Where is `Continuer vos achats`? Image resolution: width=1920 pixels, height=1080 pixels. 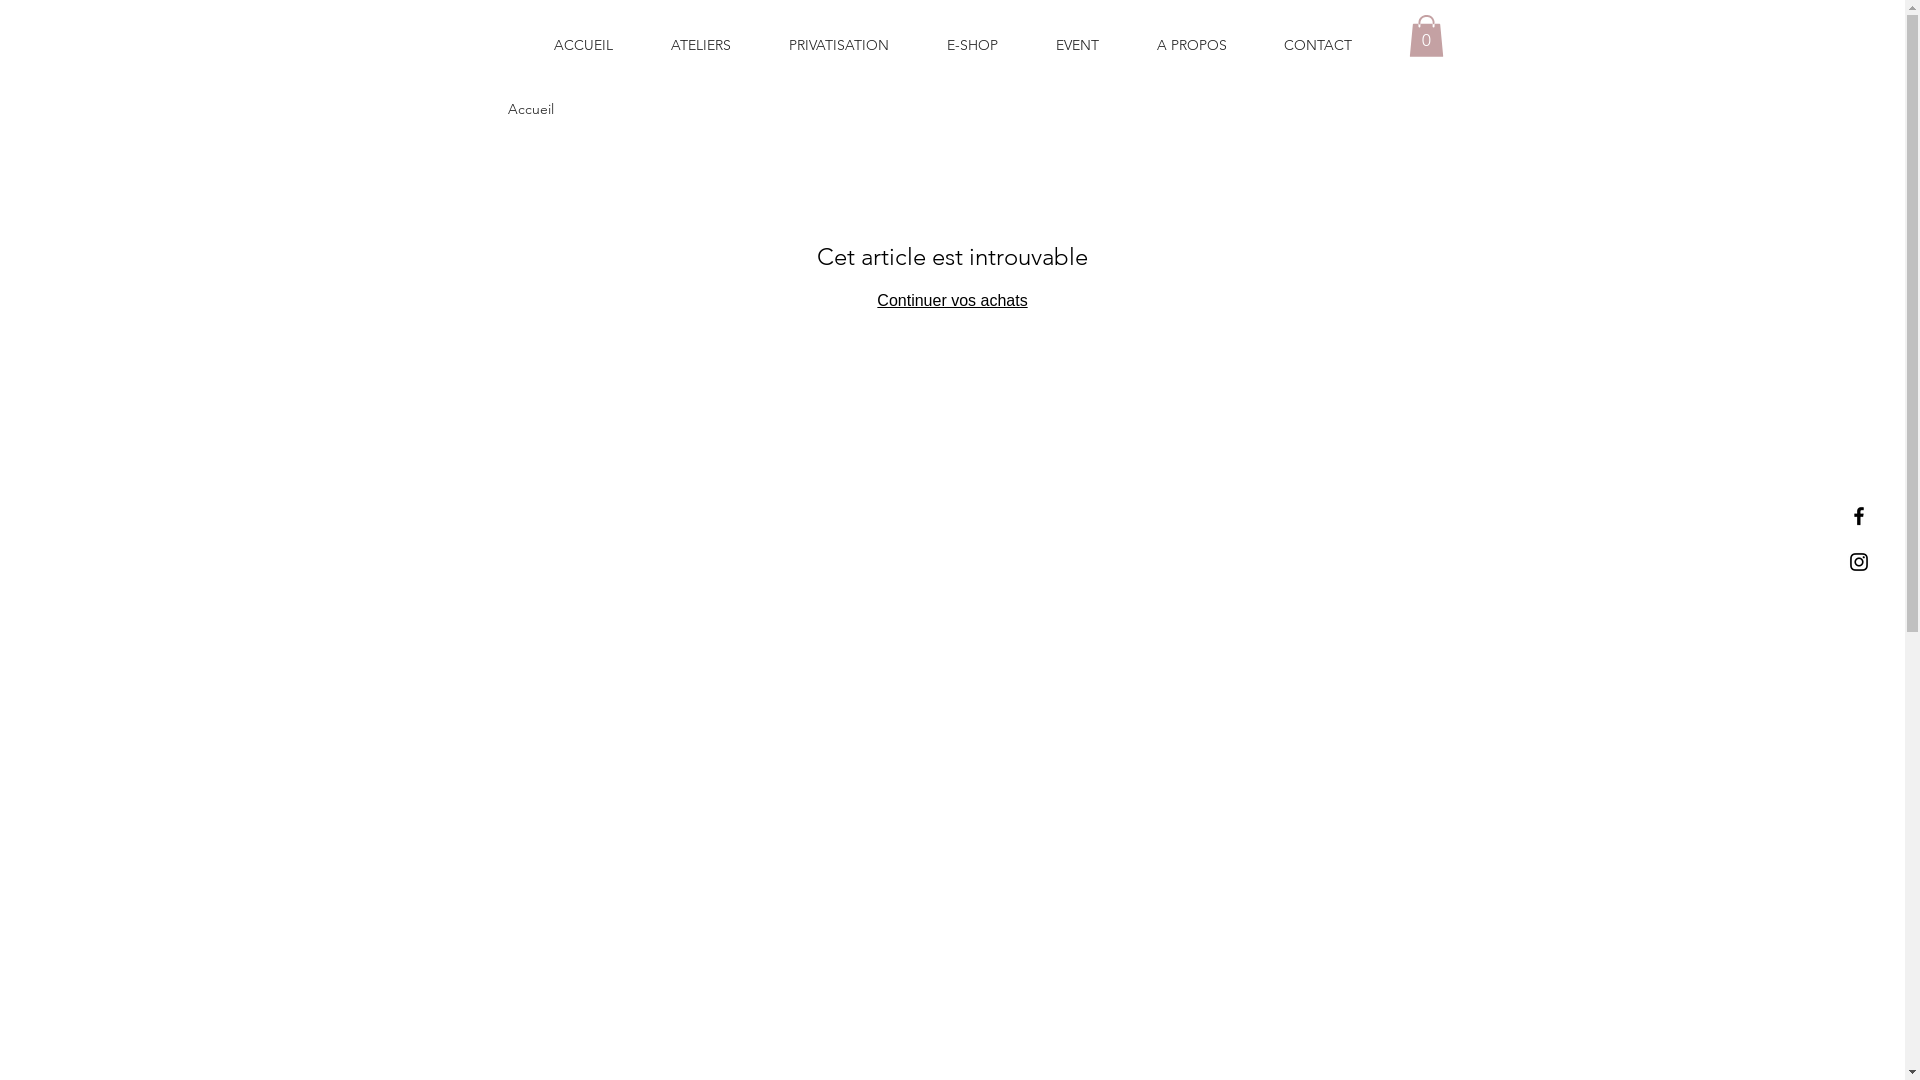
Continuer vos achats is located at coordinates (952, 300).